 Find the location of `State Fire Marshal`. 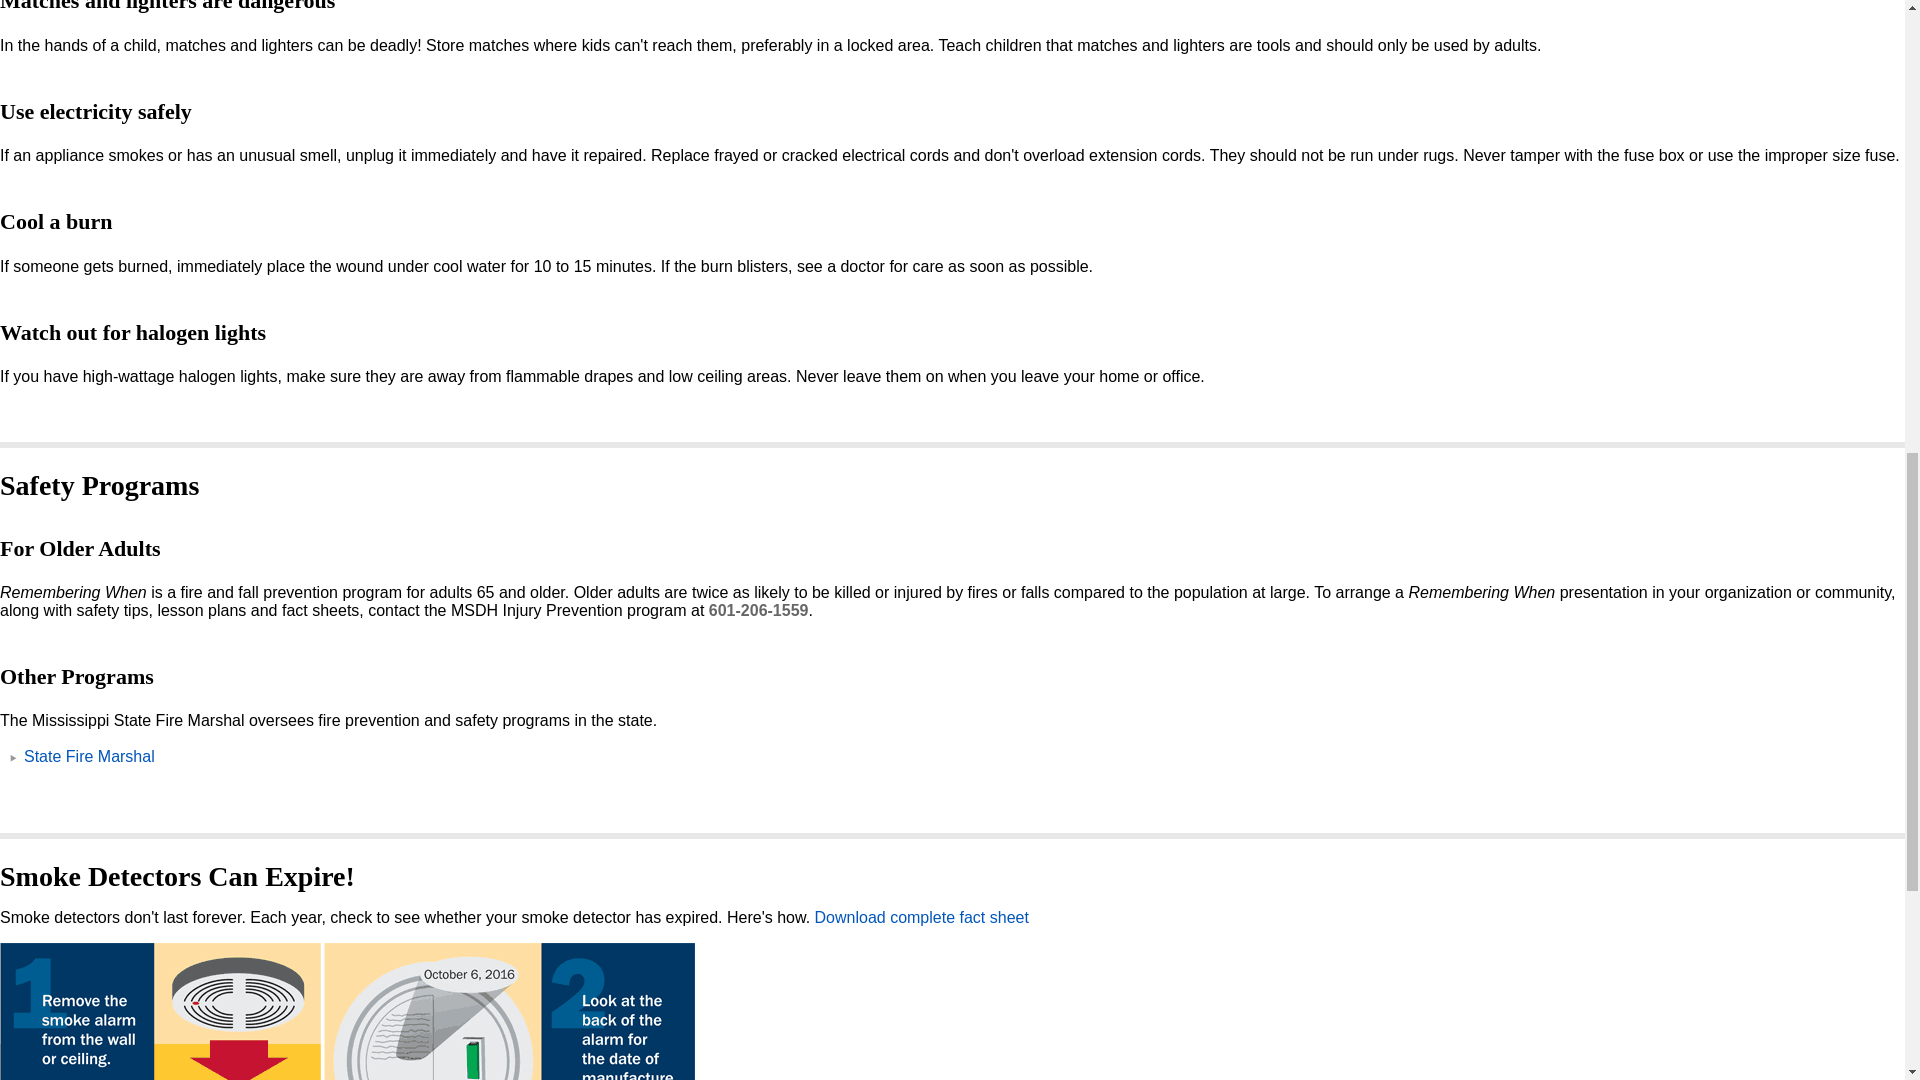

State Fire Marshal is located at coordinates (89, 756).